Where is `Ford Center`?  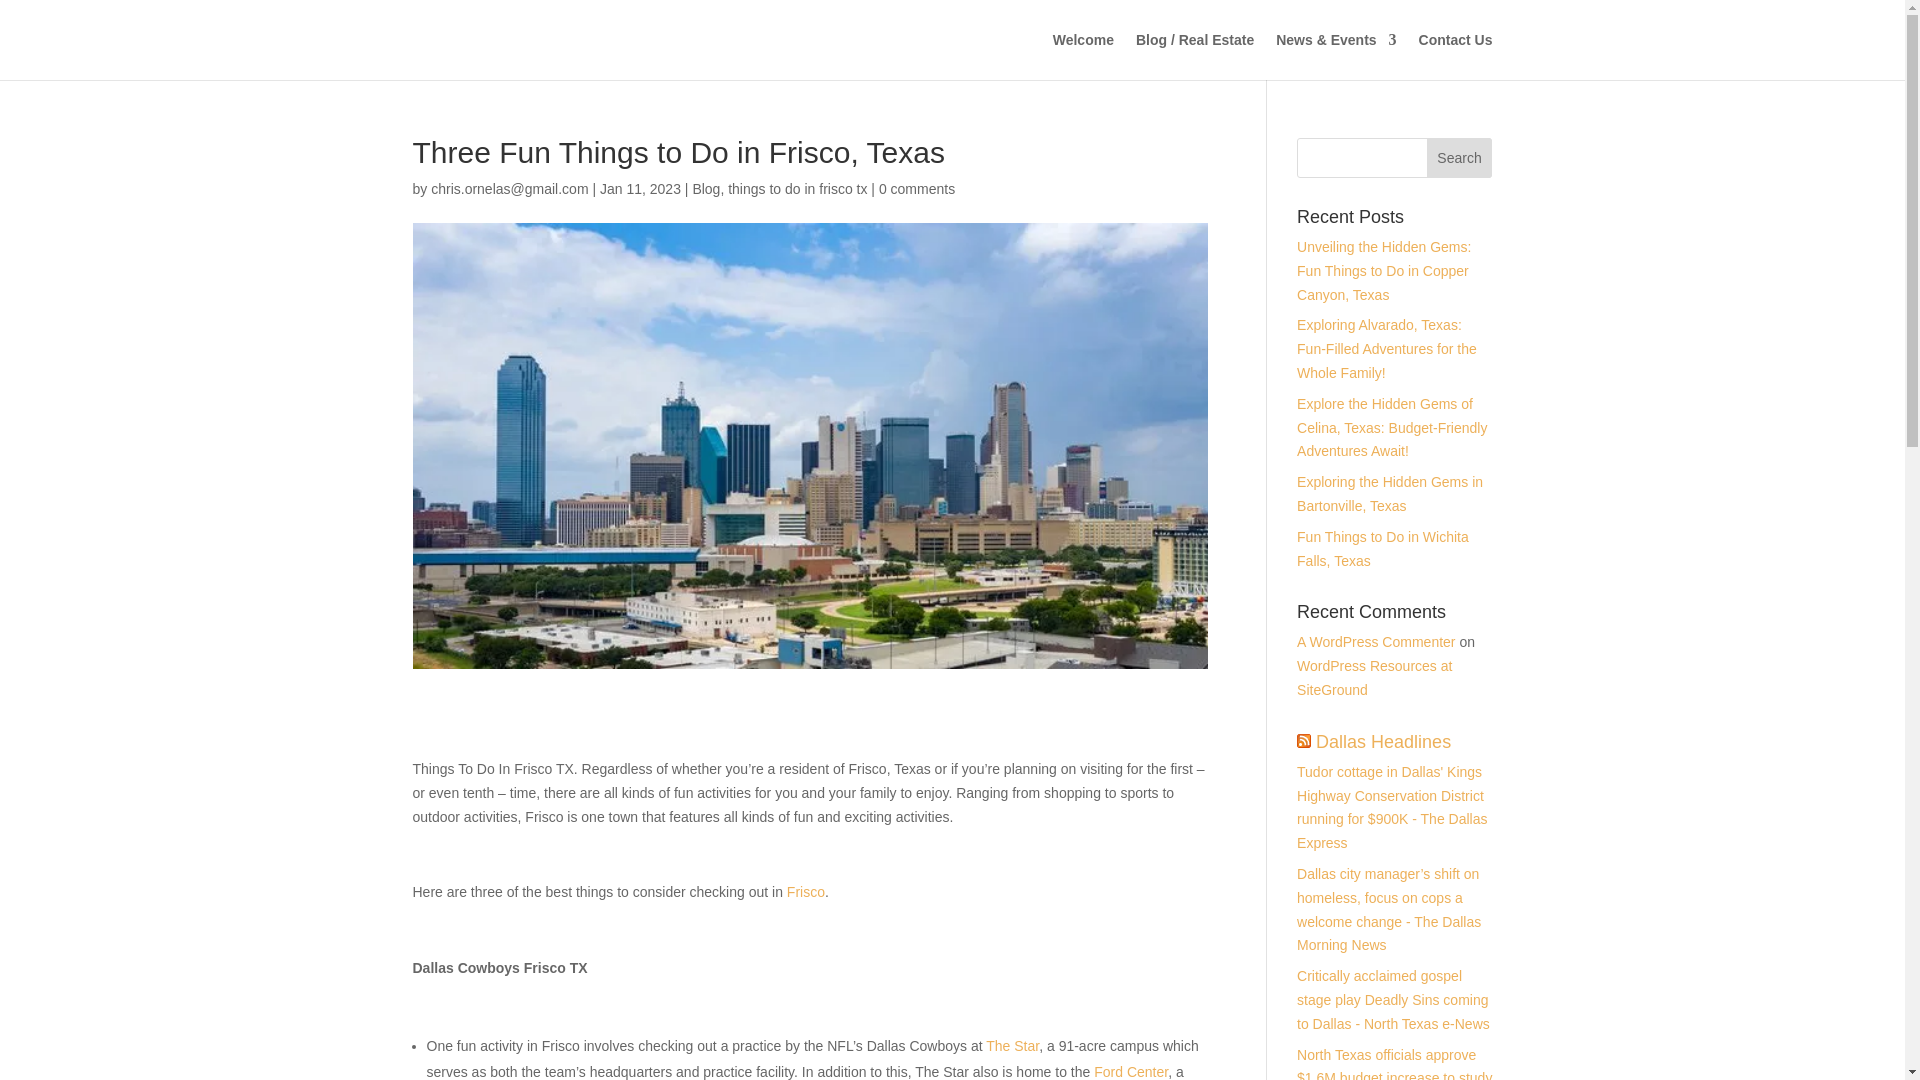
Ford Center is located at coordinates (1130, 1072).